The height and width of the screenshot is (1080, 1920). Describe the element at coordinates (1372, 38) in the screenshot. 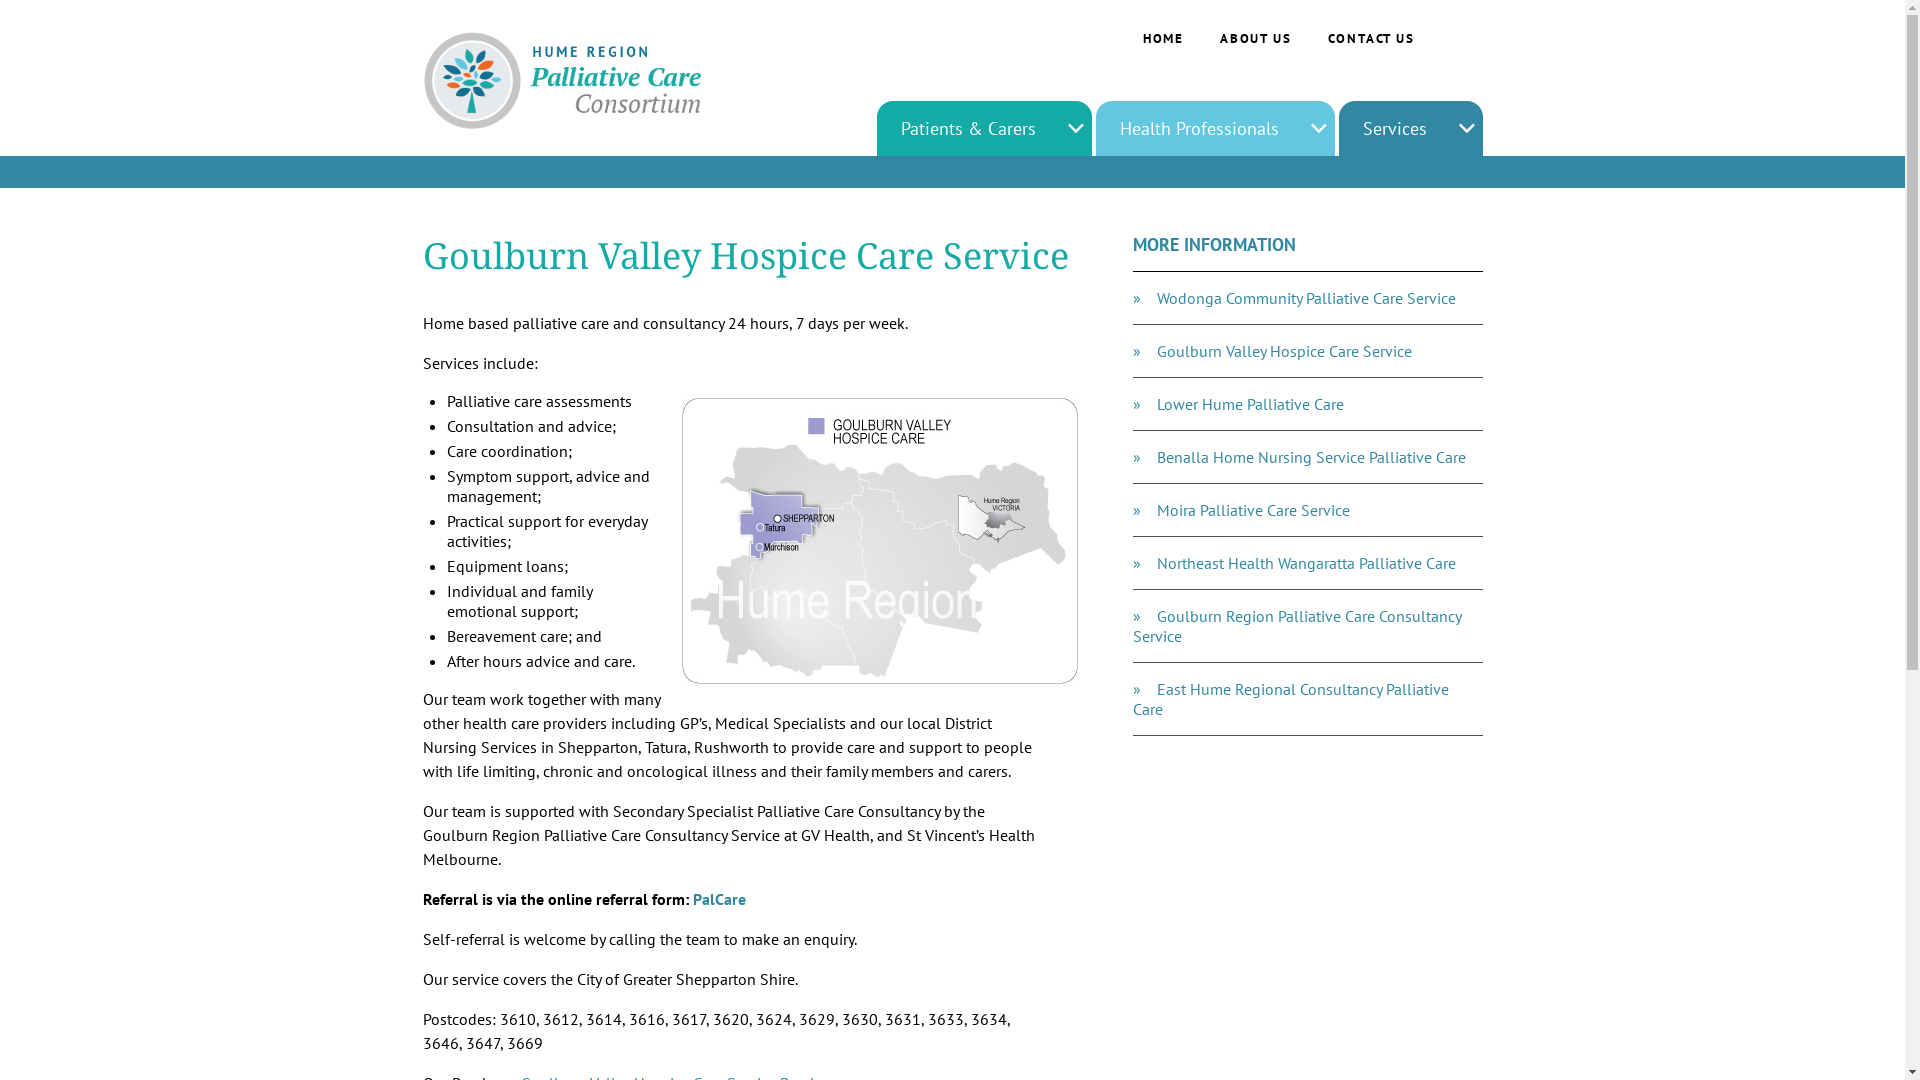

I see `CONTACT US` at that location.